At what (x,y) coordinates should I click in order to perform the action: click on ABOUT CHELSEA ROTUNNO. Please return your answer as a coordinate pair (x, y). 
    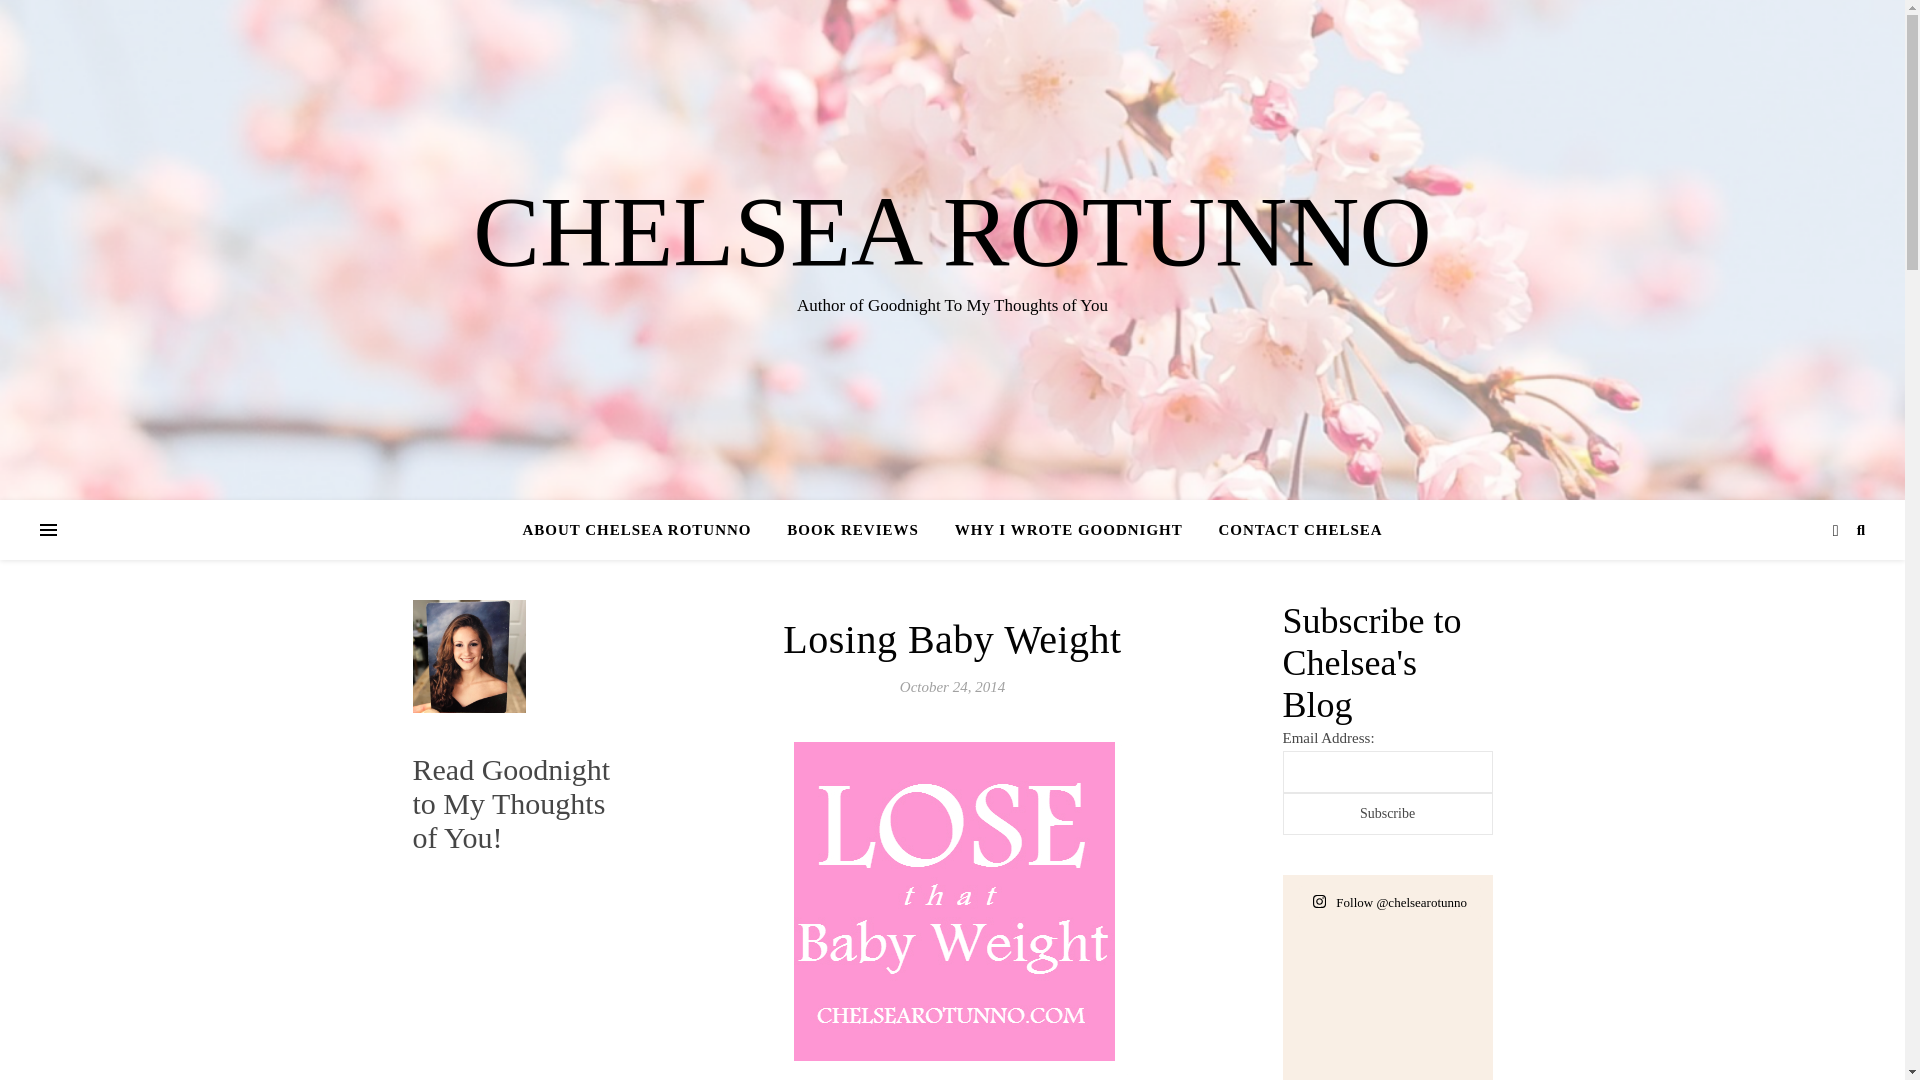
    Looking at the image, I should click on (644, 530).